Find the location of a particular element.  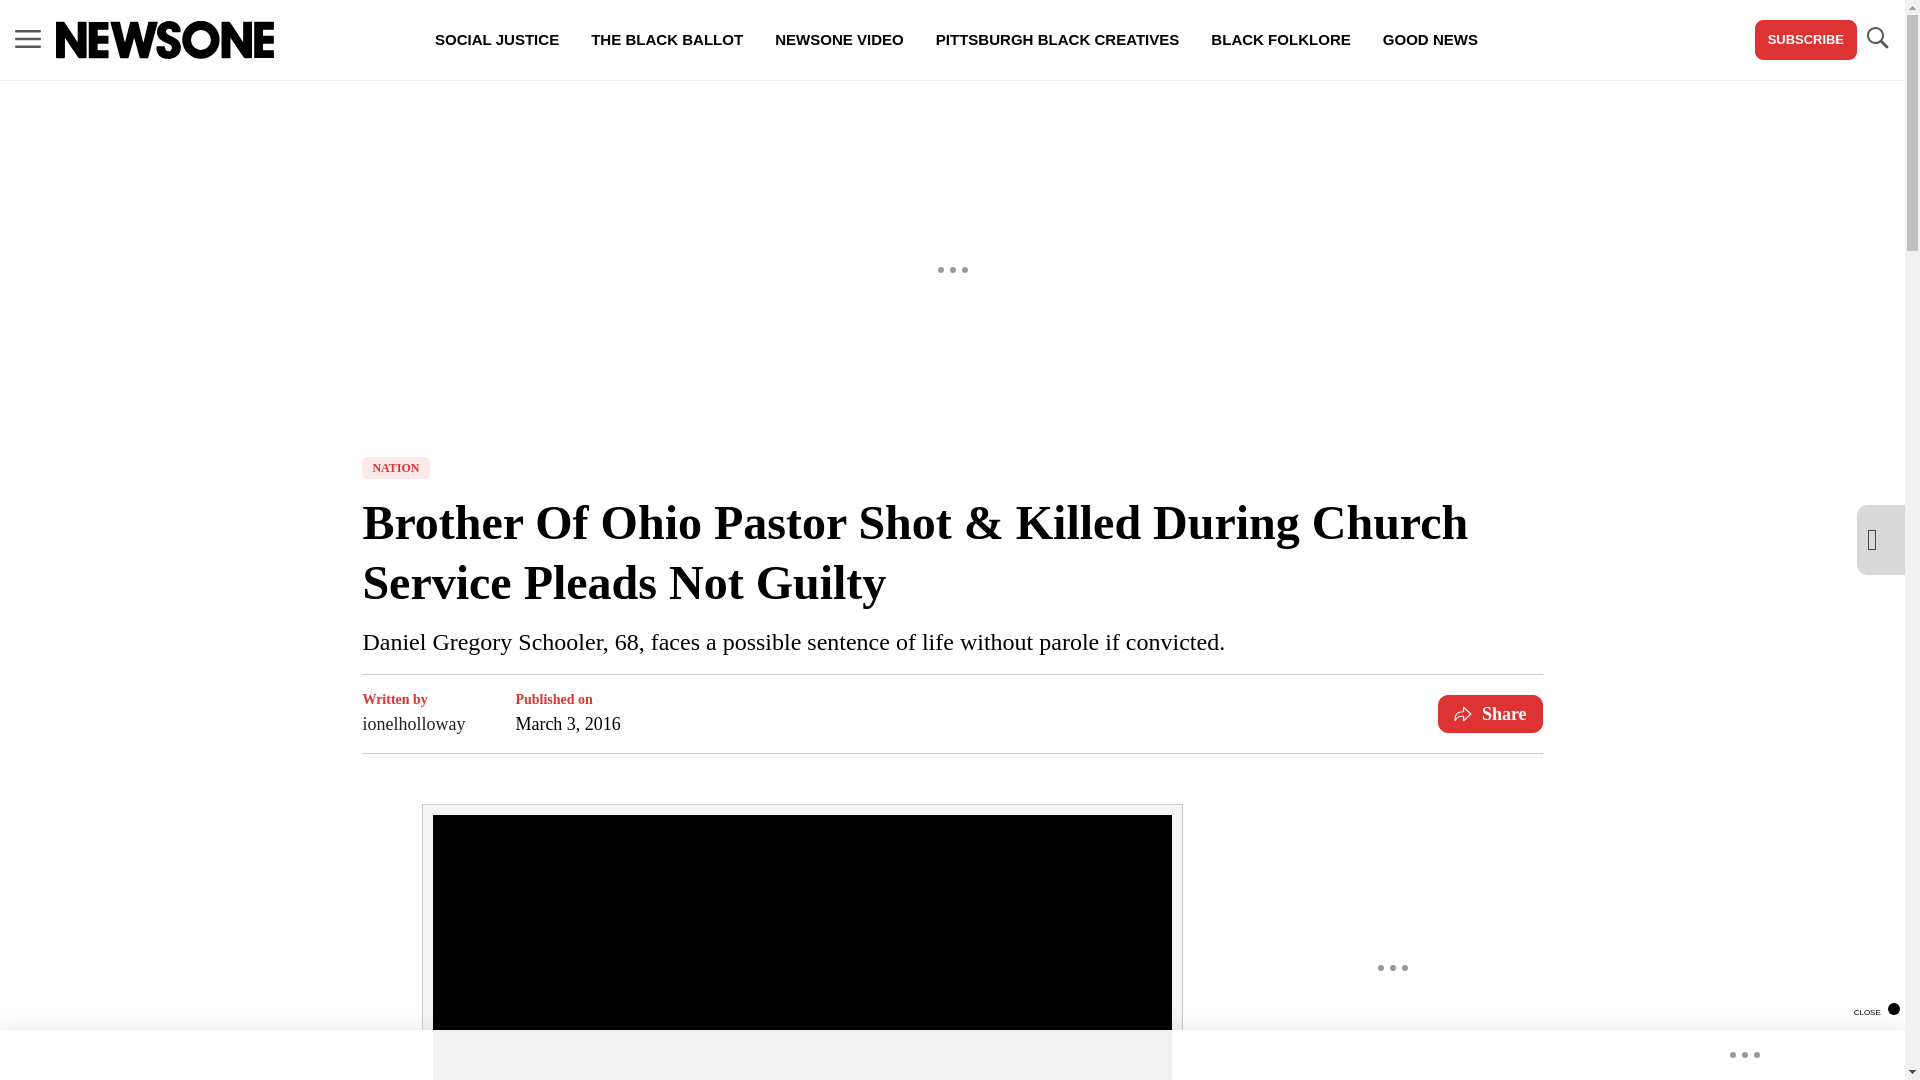

THE BLACK BALLOT is located at coordinates (666, 40).